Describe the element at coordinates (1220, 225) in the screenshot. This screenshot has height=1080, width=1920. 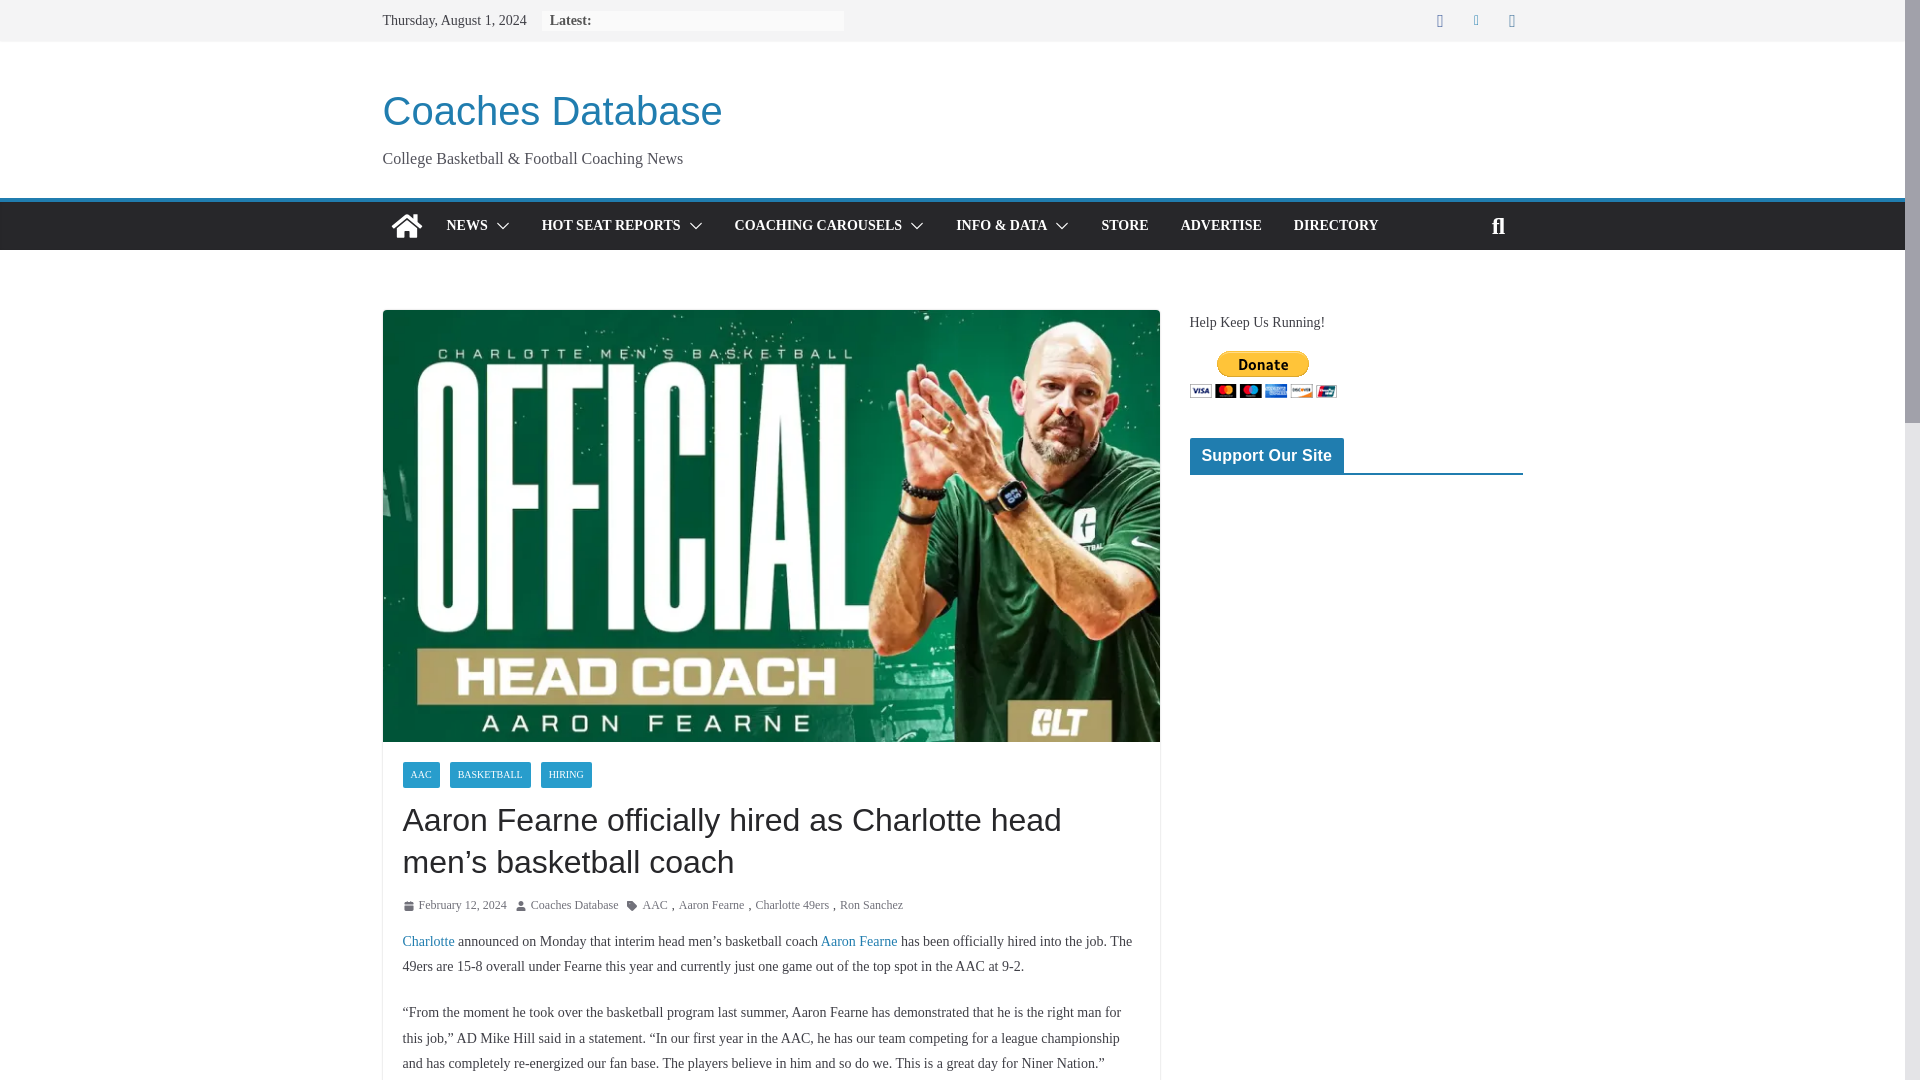
I see `ADVERTISE` at that location.